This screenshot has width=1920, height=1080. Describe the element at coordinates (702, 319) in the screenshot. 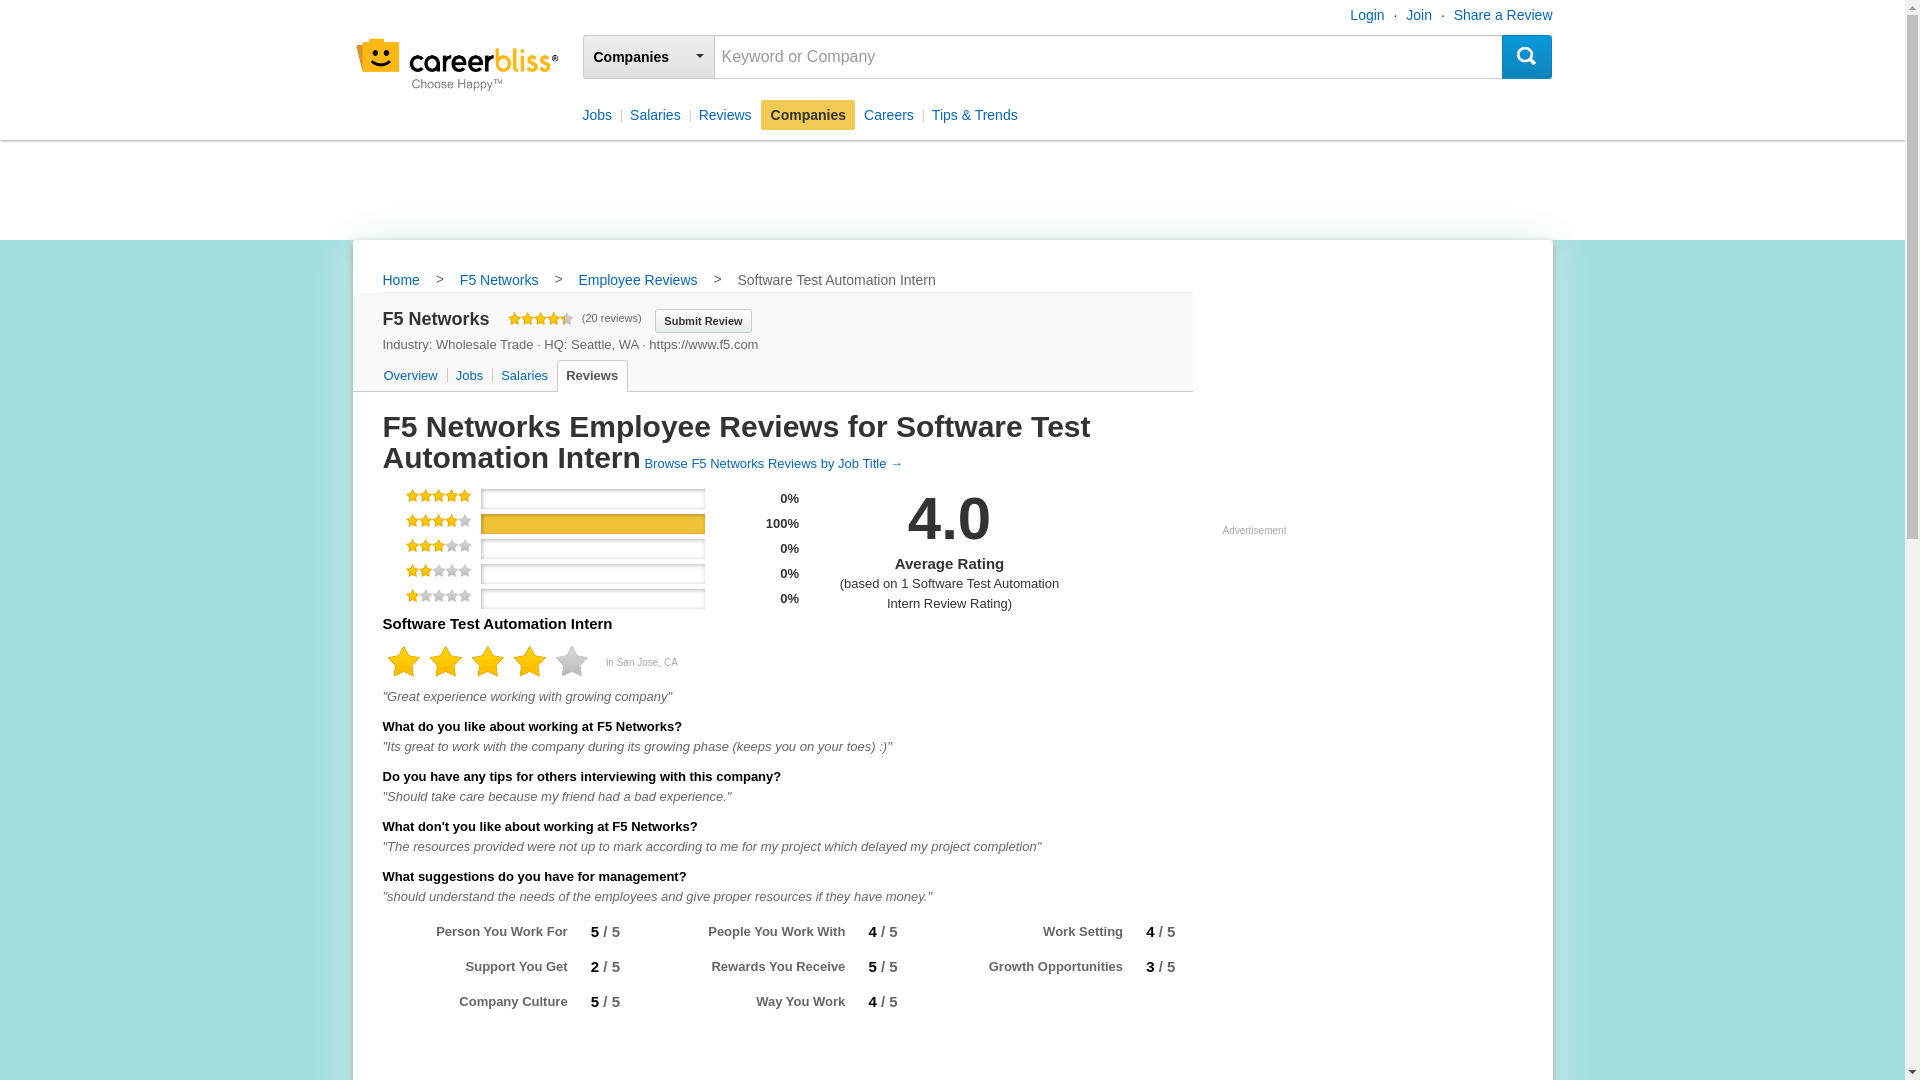

I see `Submit Review` at that location.